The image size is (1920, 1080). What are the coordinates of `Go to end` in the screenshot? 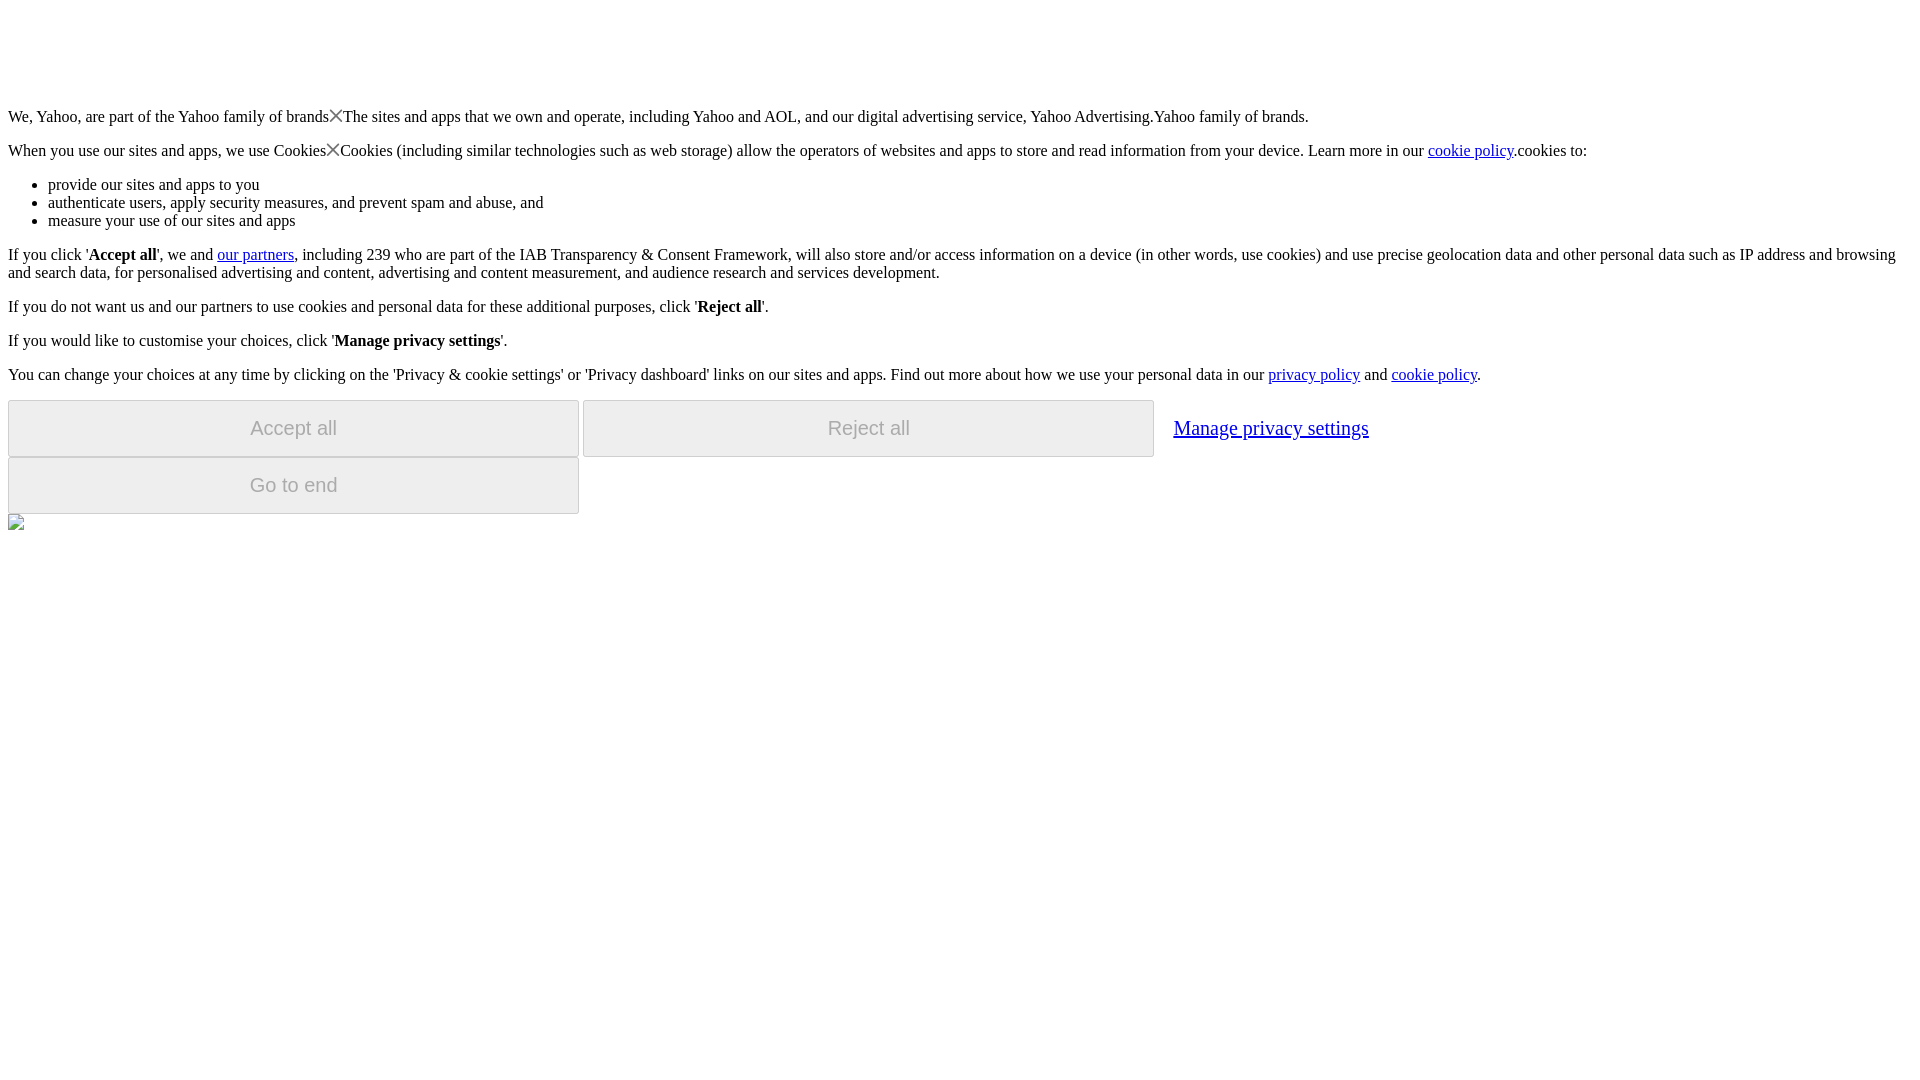 It's located at (293, 485).